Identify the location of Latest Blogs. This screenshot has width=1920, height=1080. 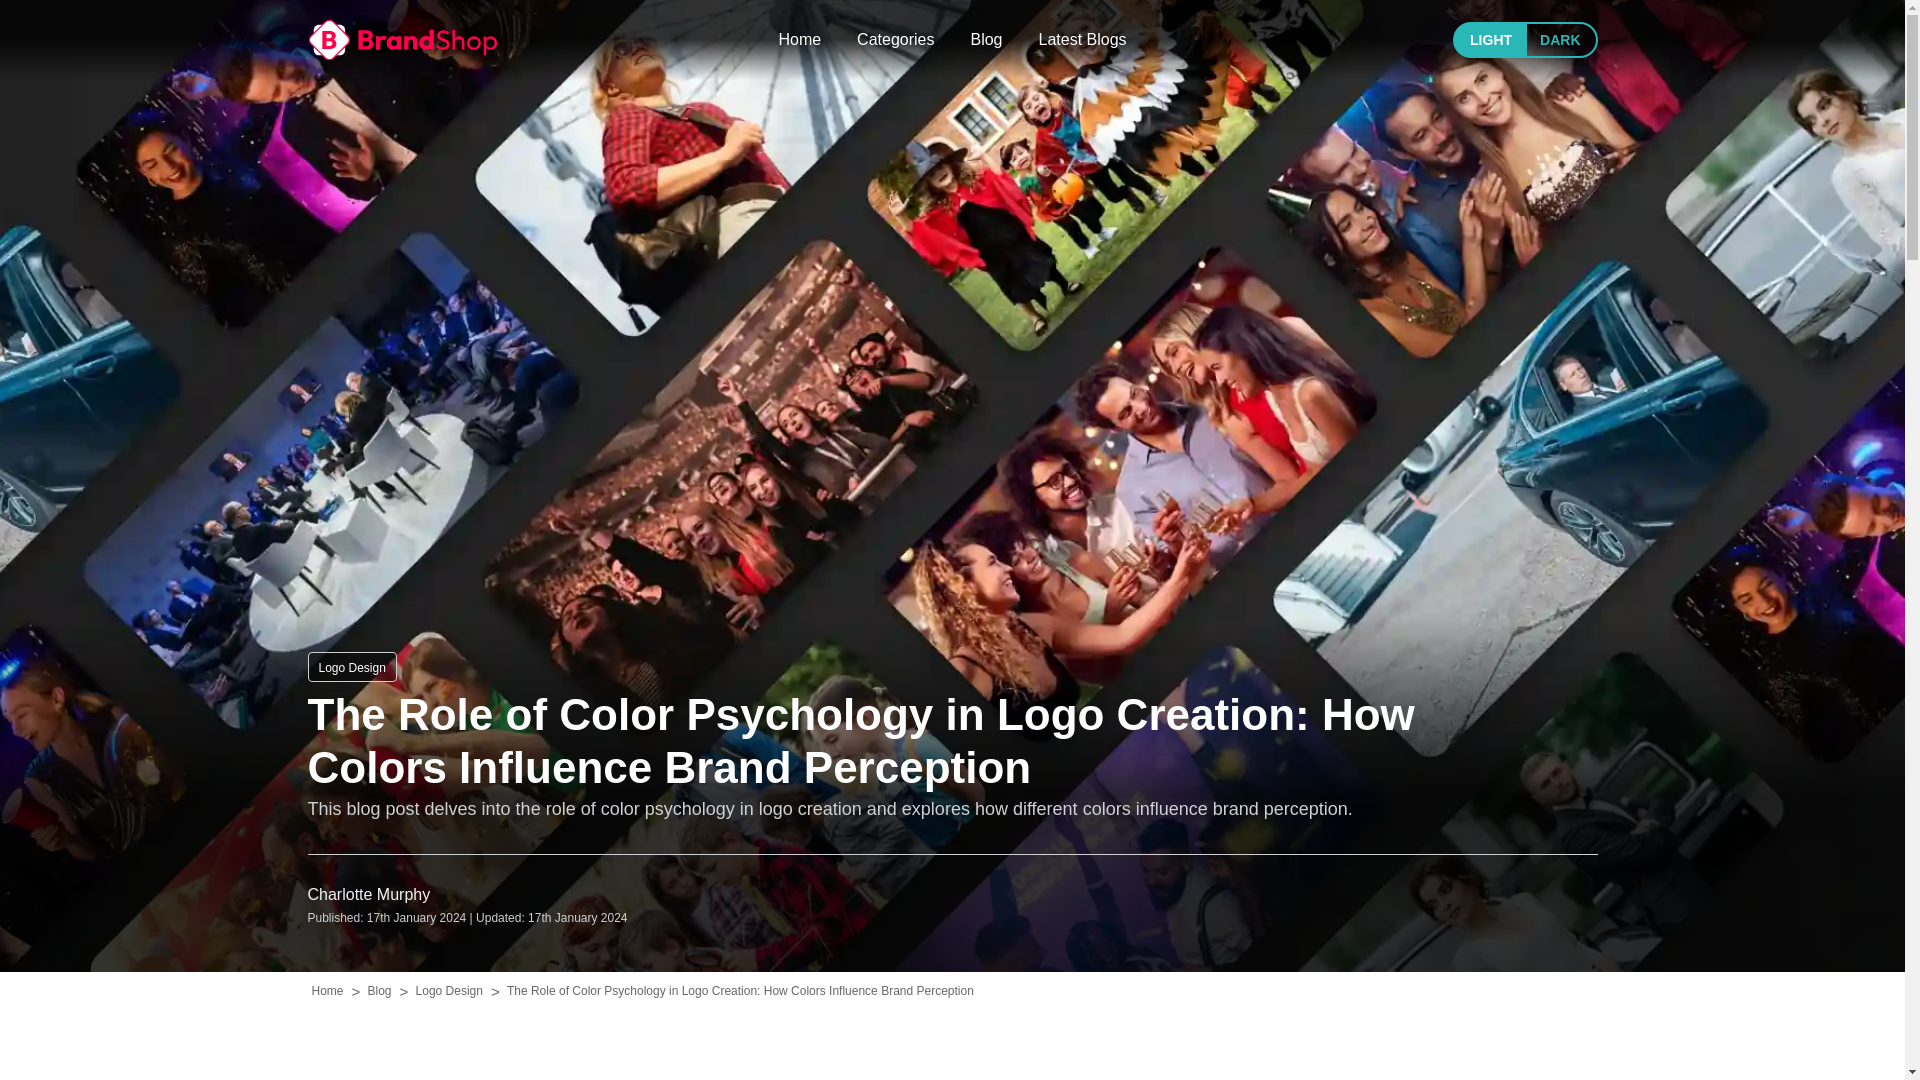
(1082, 40).